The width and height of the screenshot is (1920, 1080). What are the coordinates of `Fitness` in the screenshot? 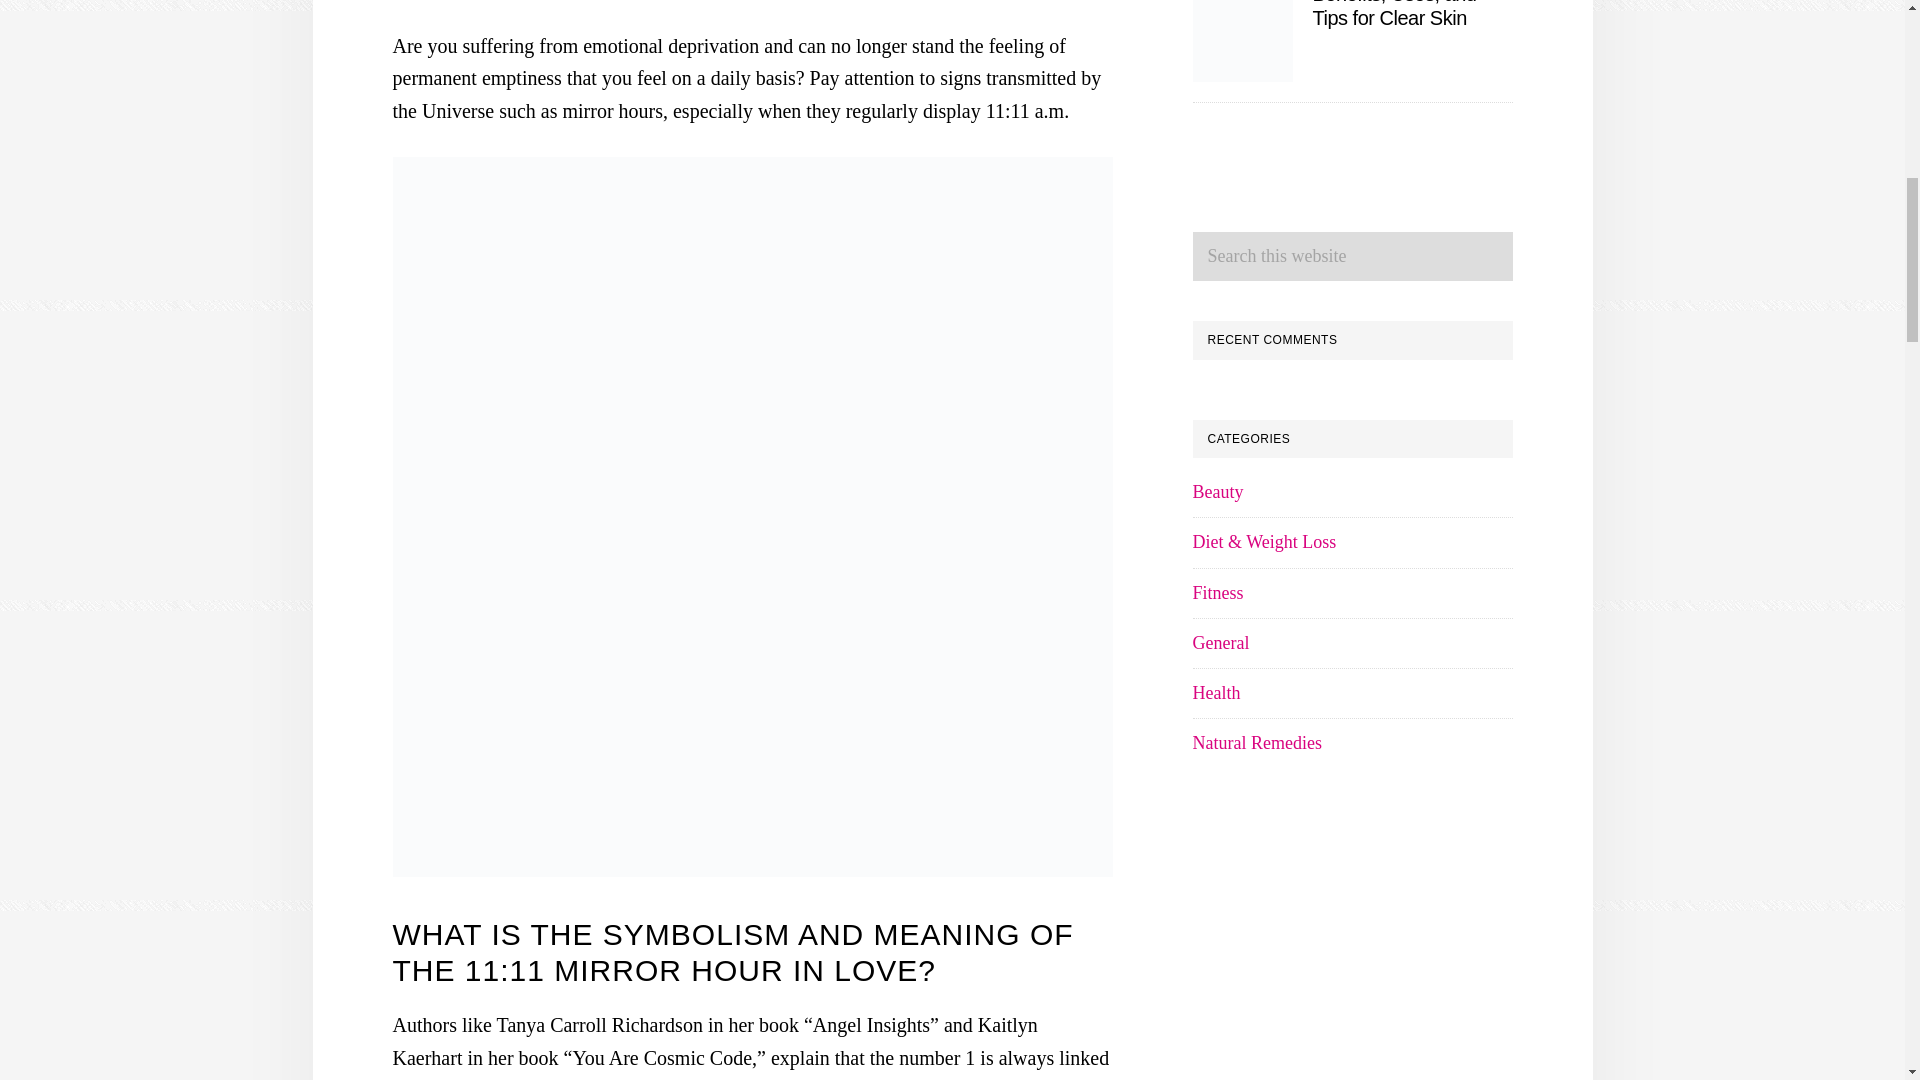 It's located at (1217, 592).